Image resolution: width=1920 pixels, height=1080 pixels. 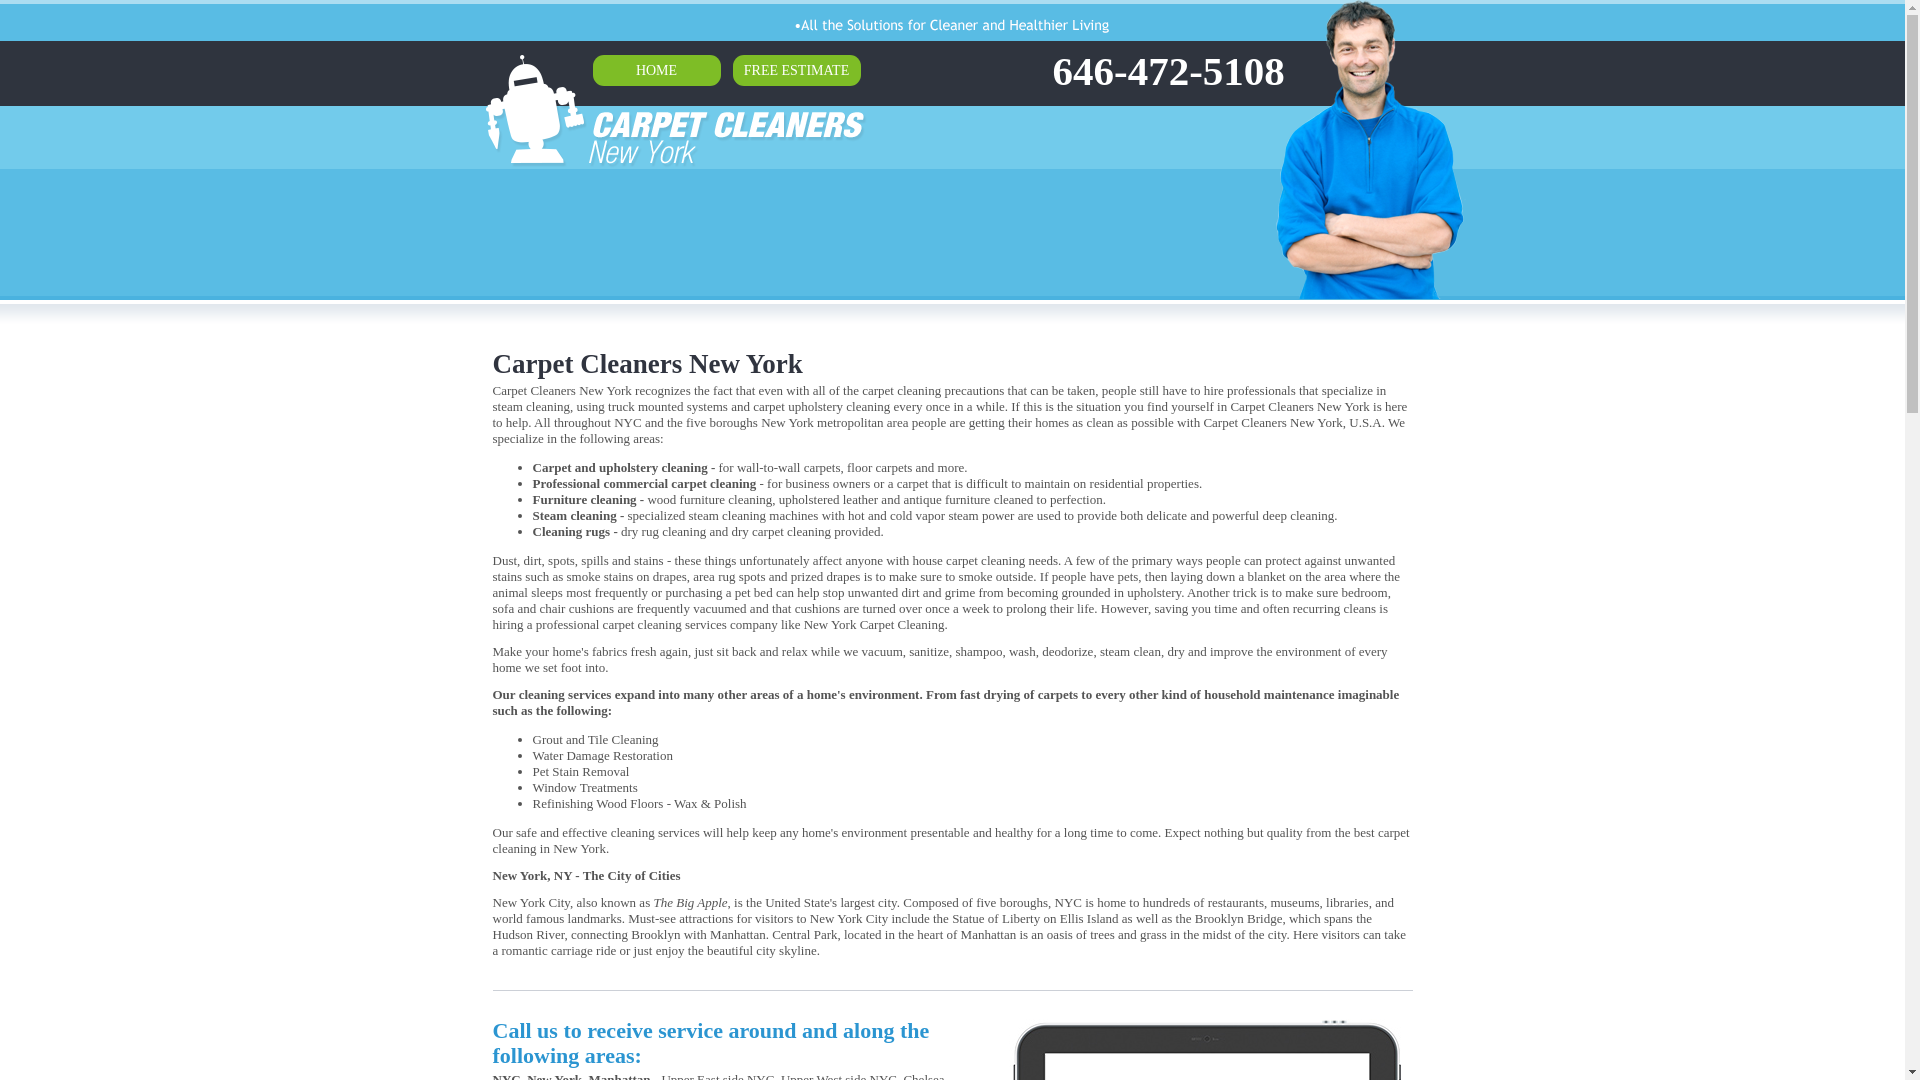 What do you see at coordinates (796, 70) in the screenshot?
I see `FREE ESTIMATE` at bounding box center [796, 70].